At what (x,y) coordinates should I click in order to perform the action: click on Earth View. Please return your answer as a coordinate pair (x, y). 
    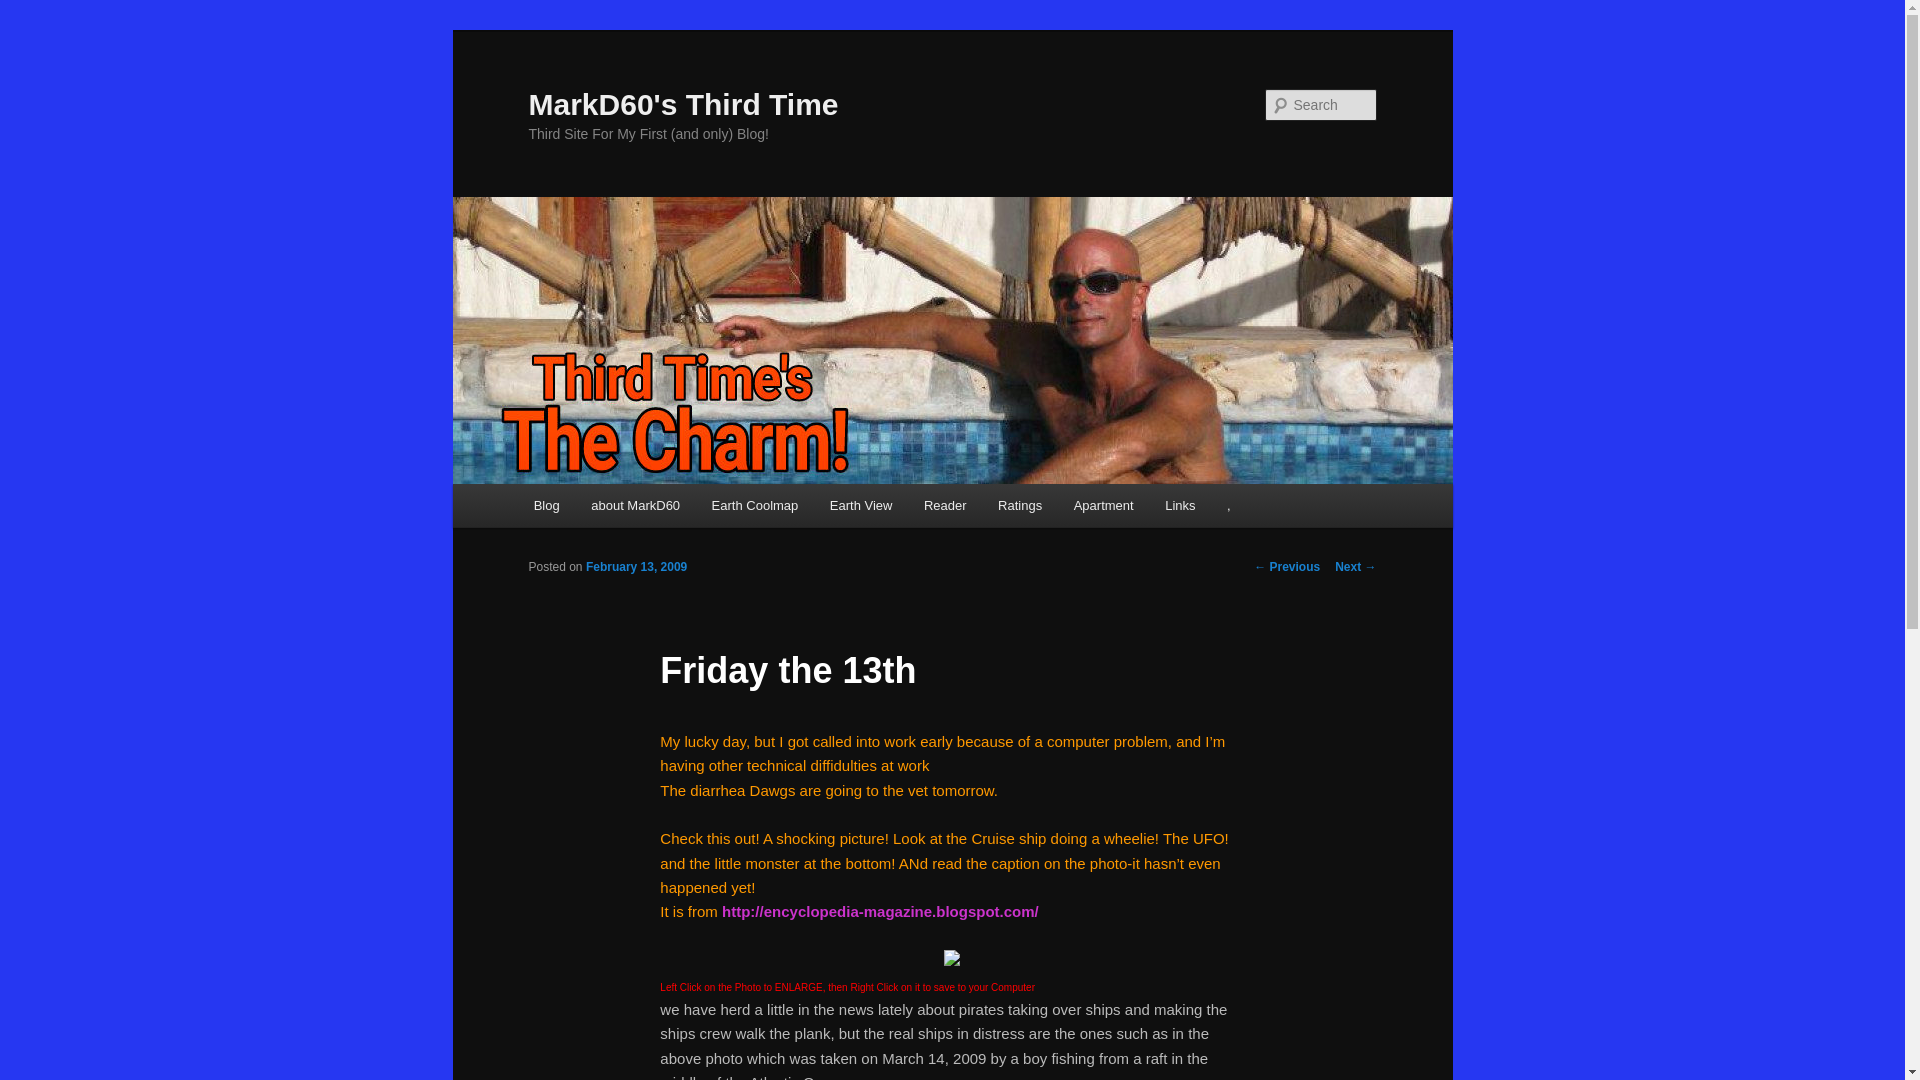
    Looking at the image, I should click on (861, 505).